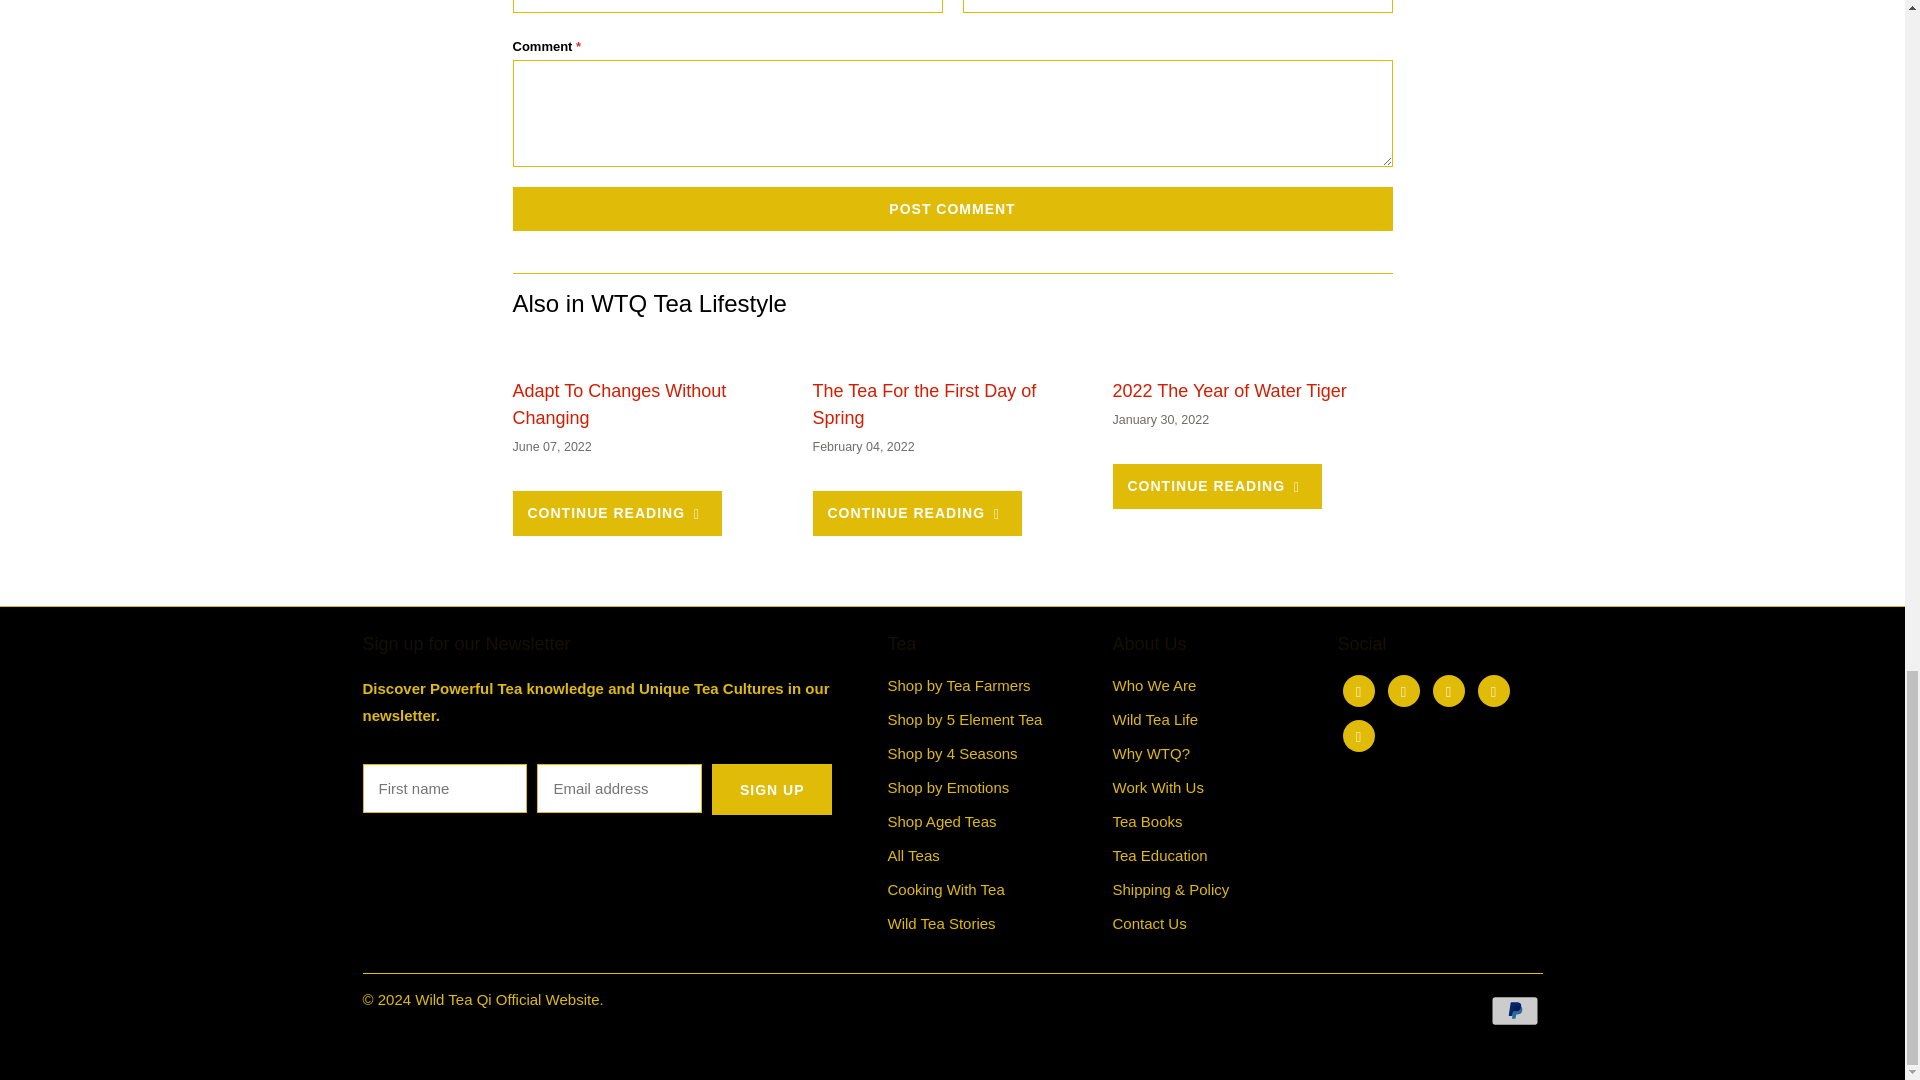  What do you see at coordinates (952, 208) in the screenshot?
I see `Post comment` at bounding box center [952, 208].